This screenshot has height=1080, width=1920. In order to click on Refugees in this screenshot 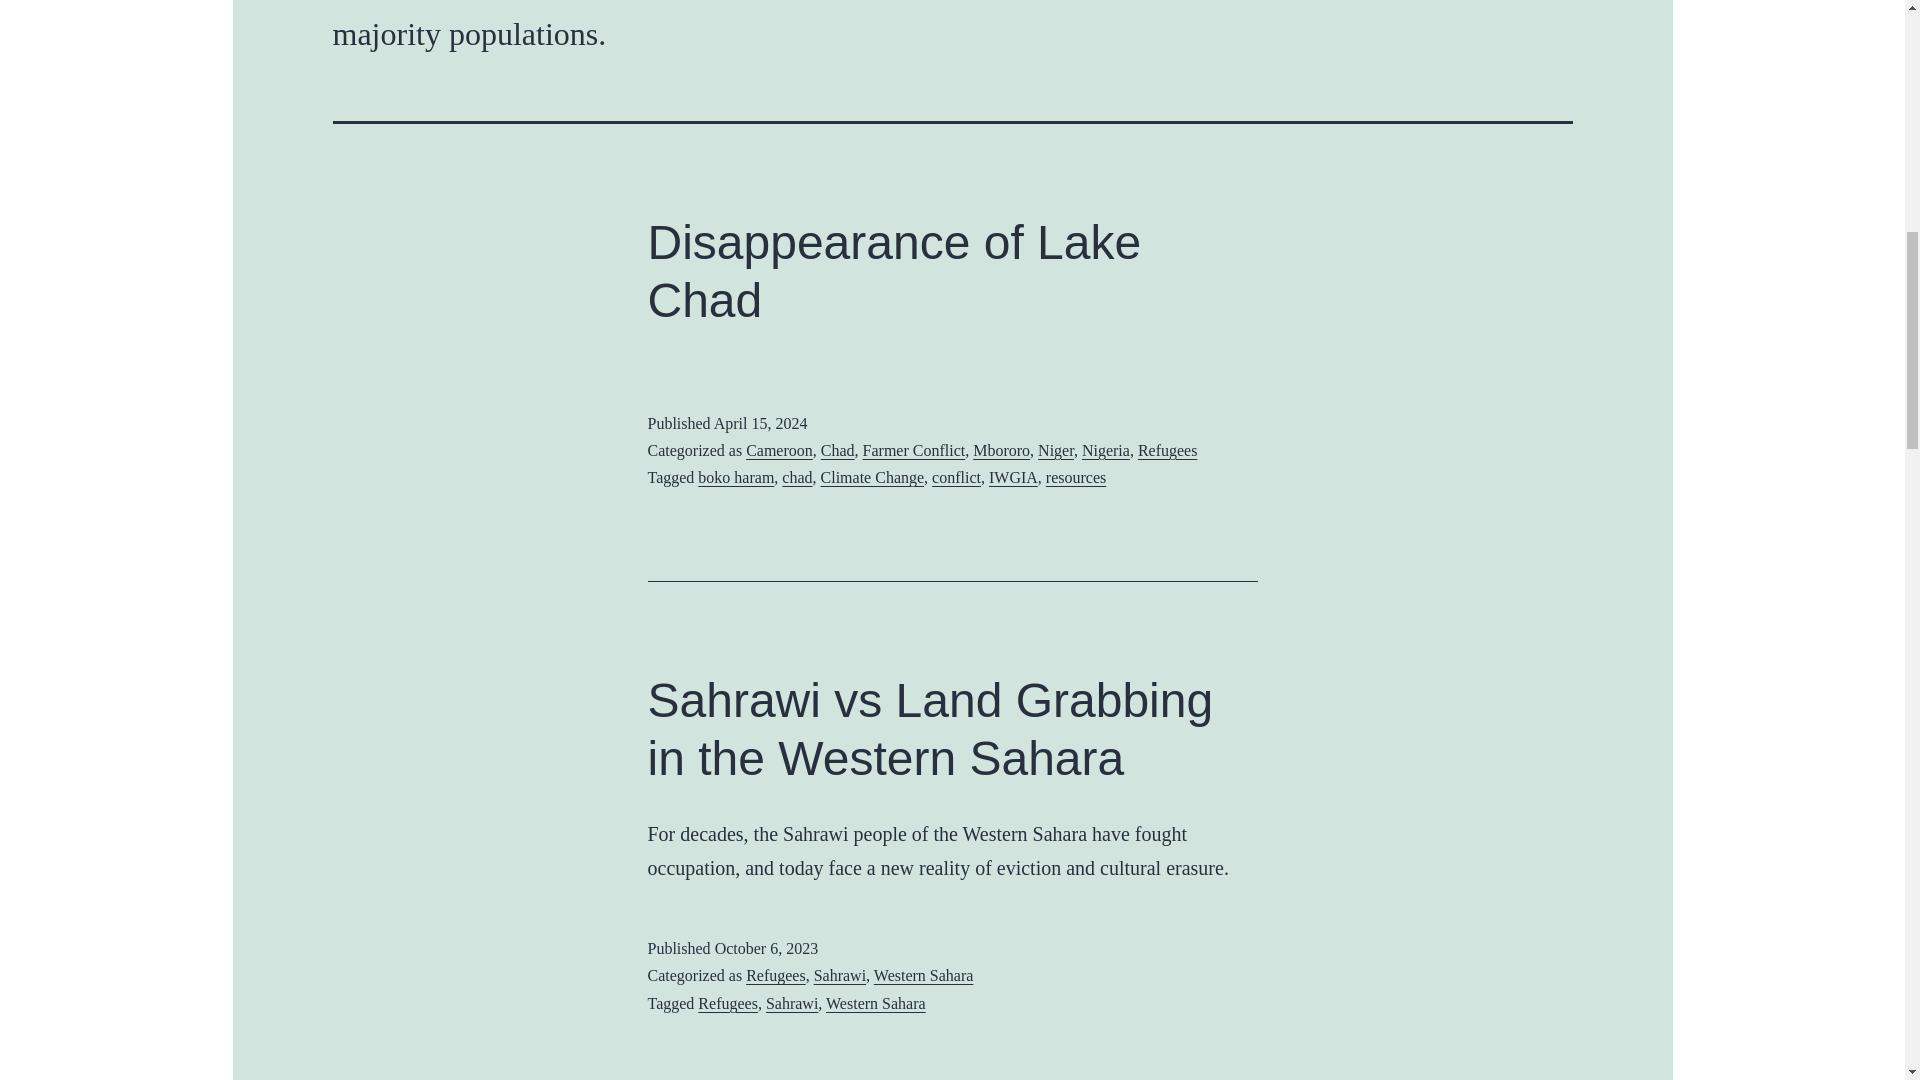, I will do `click(728, 1002)`.